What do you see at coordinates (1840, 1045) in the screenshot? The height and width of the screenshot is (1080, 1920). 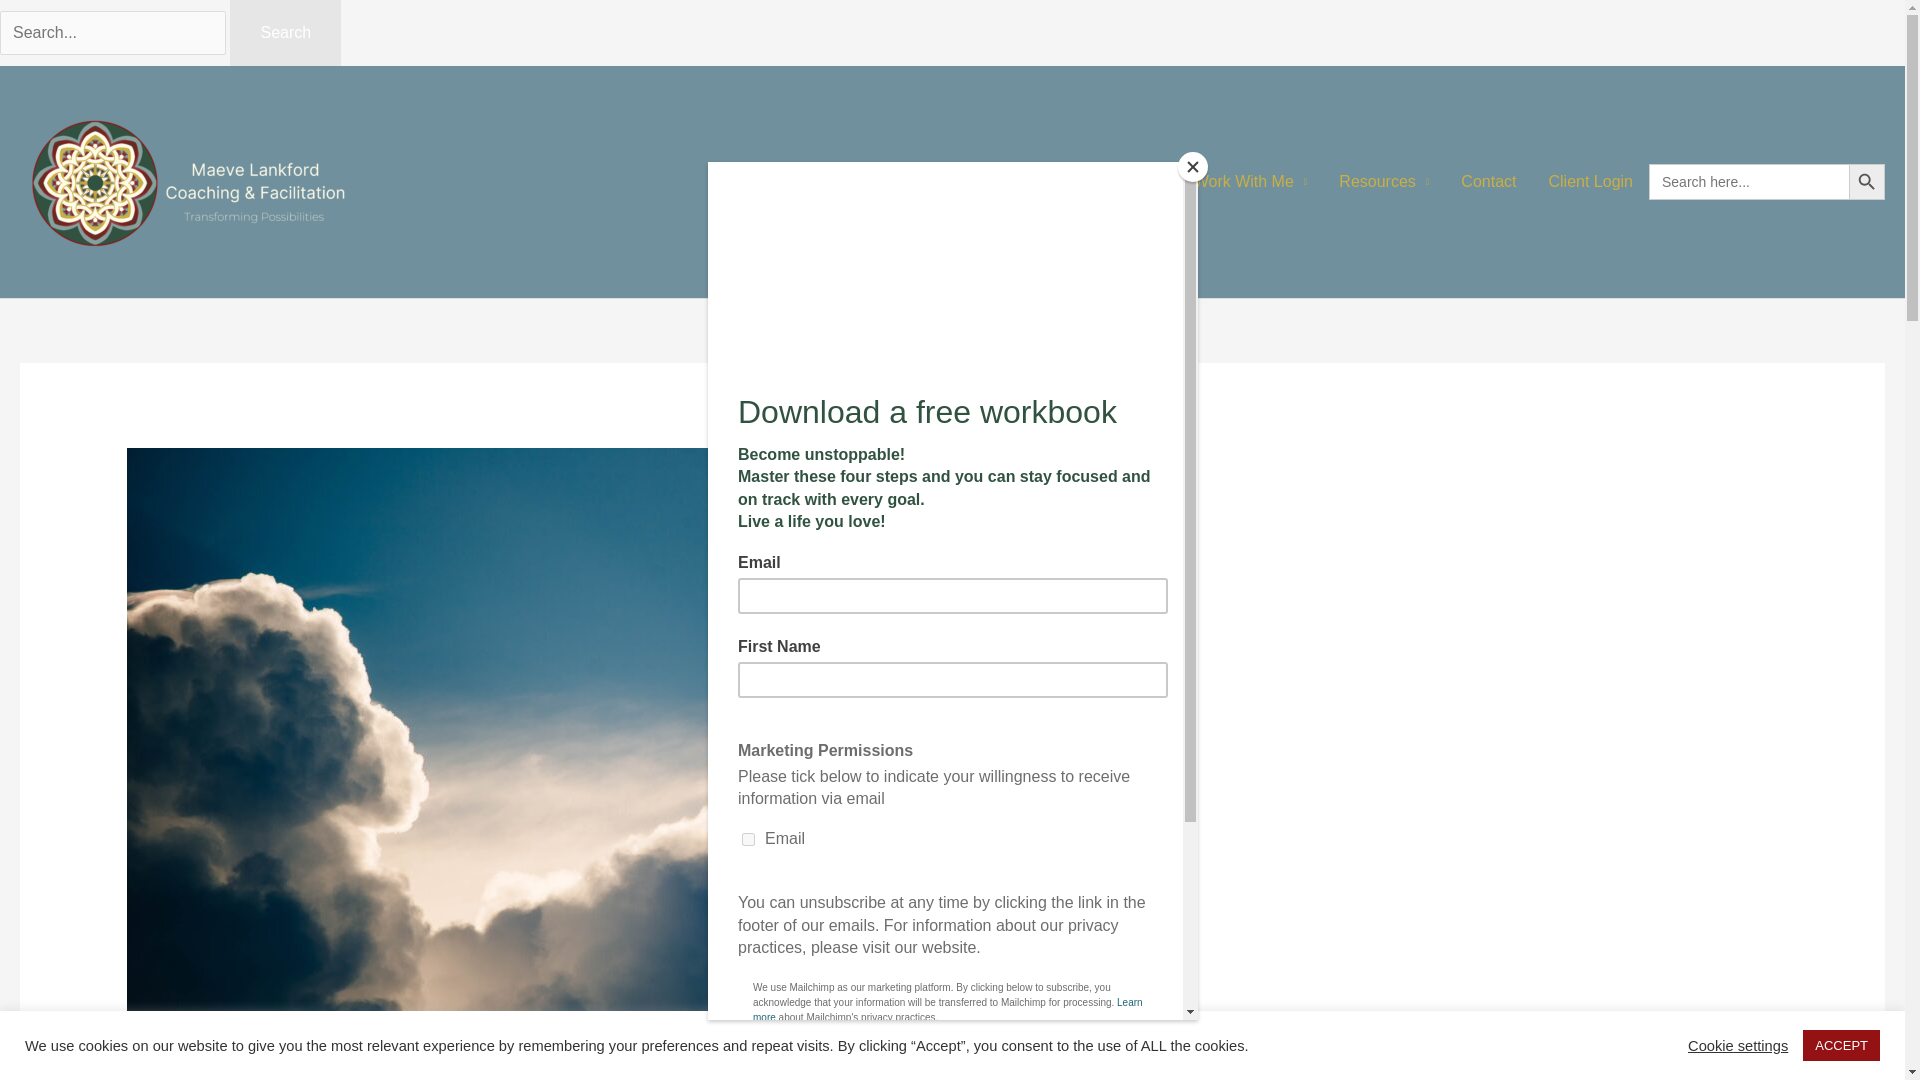 I see `ACCEPT` at bounding box center [1840, 1045].